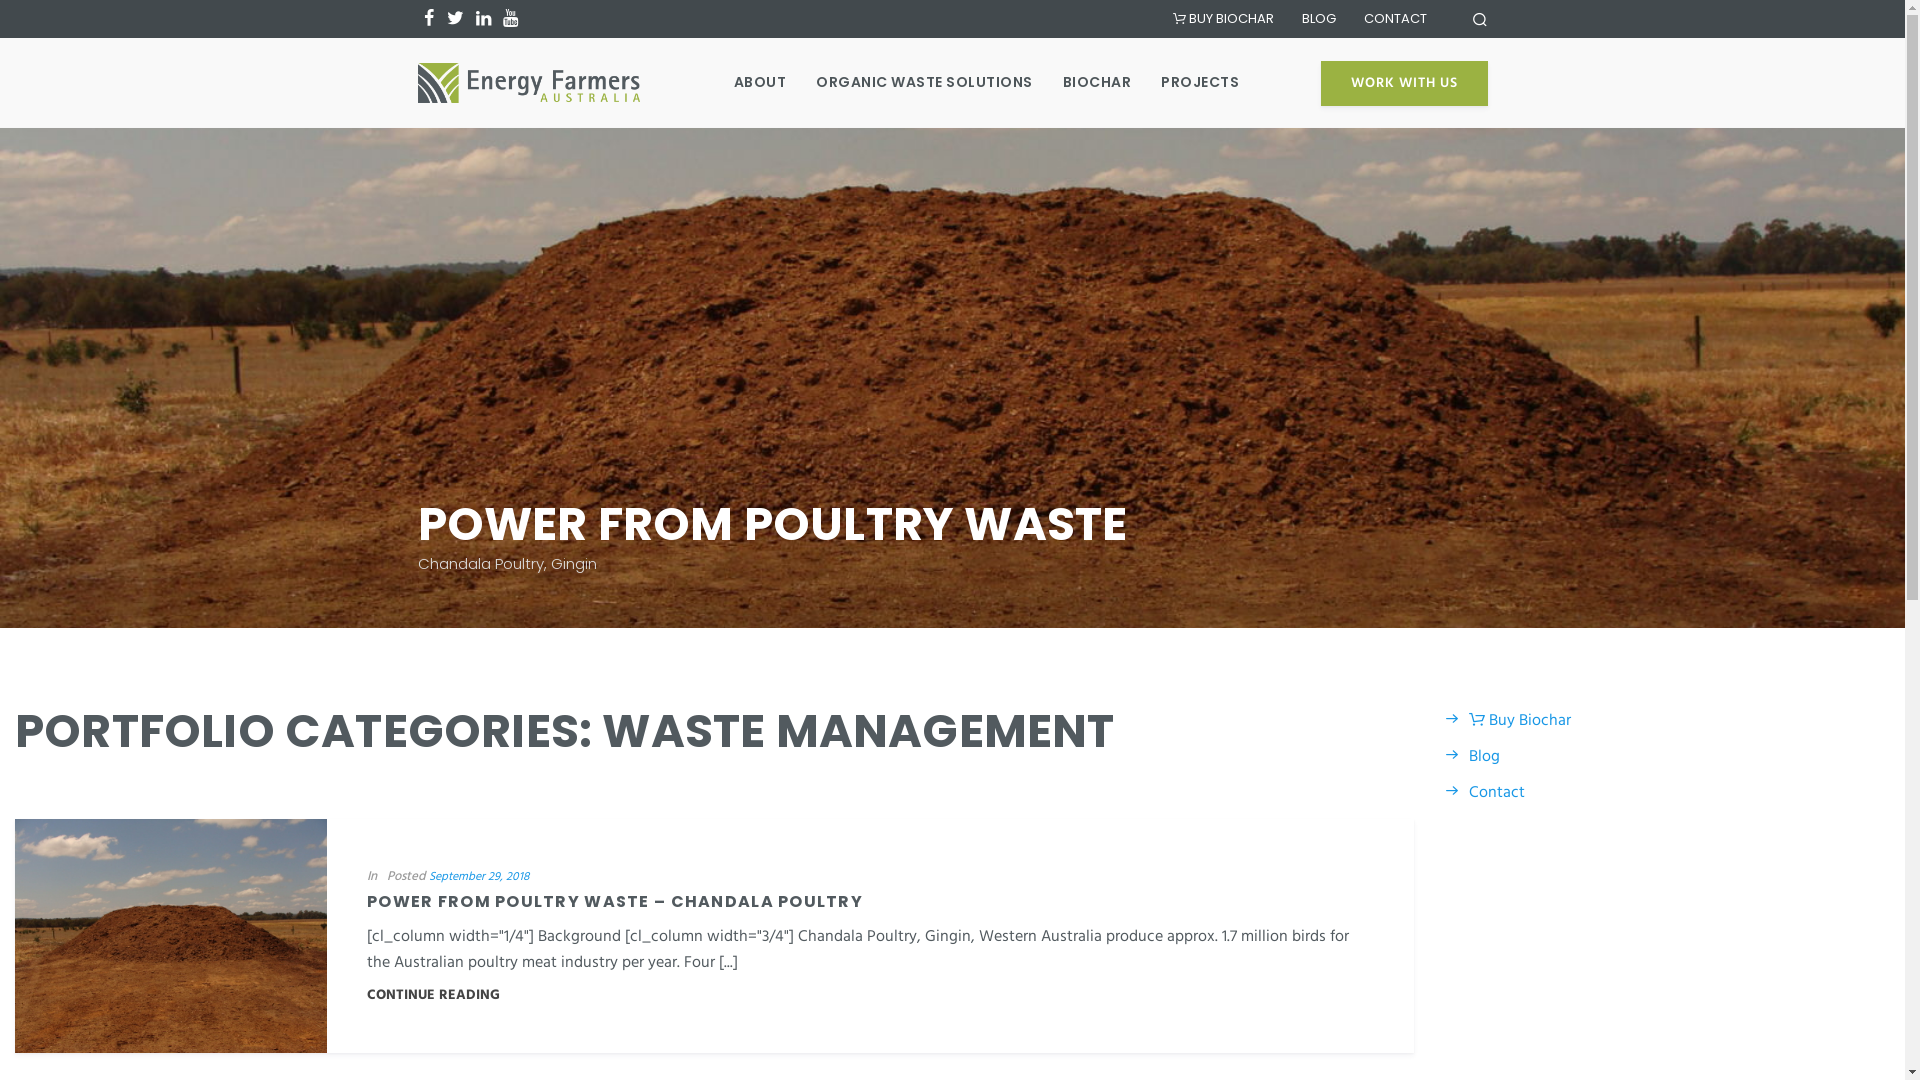 This screenshot has height=1080, width=1920. Describe the element at coordinates (479, 877) in the screenshot. I see `September 29, 2018` at that location.